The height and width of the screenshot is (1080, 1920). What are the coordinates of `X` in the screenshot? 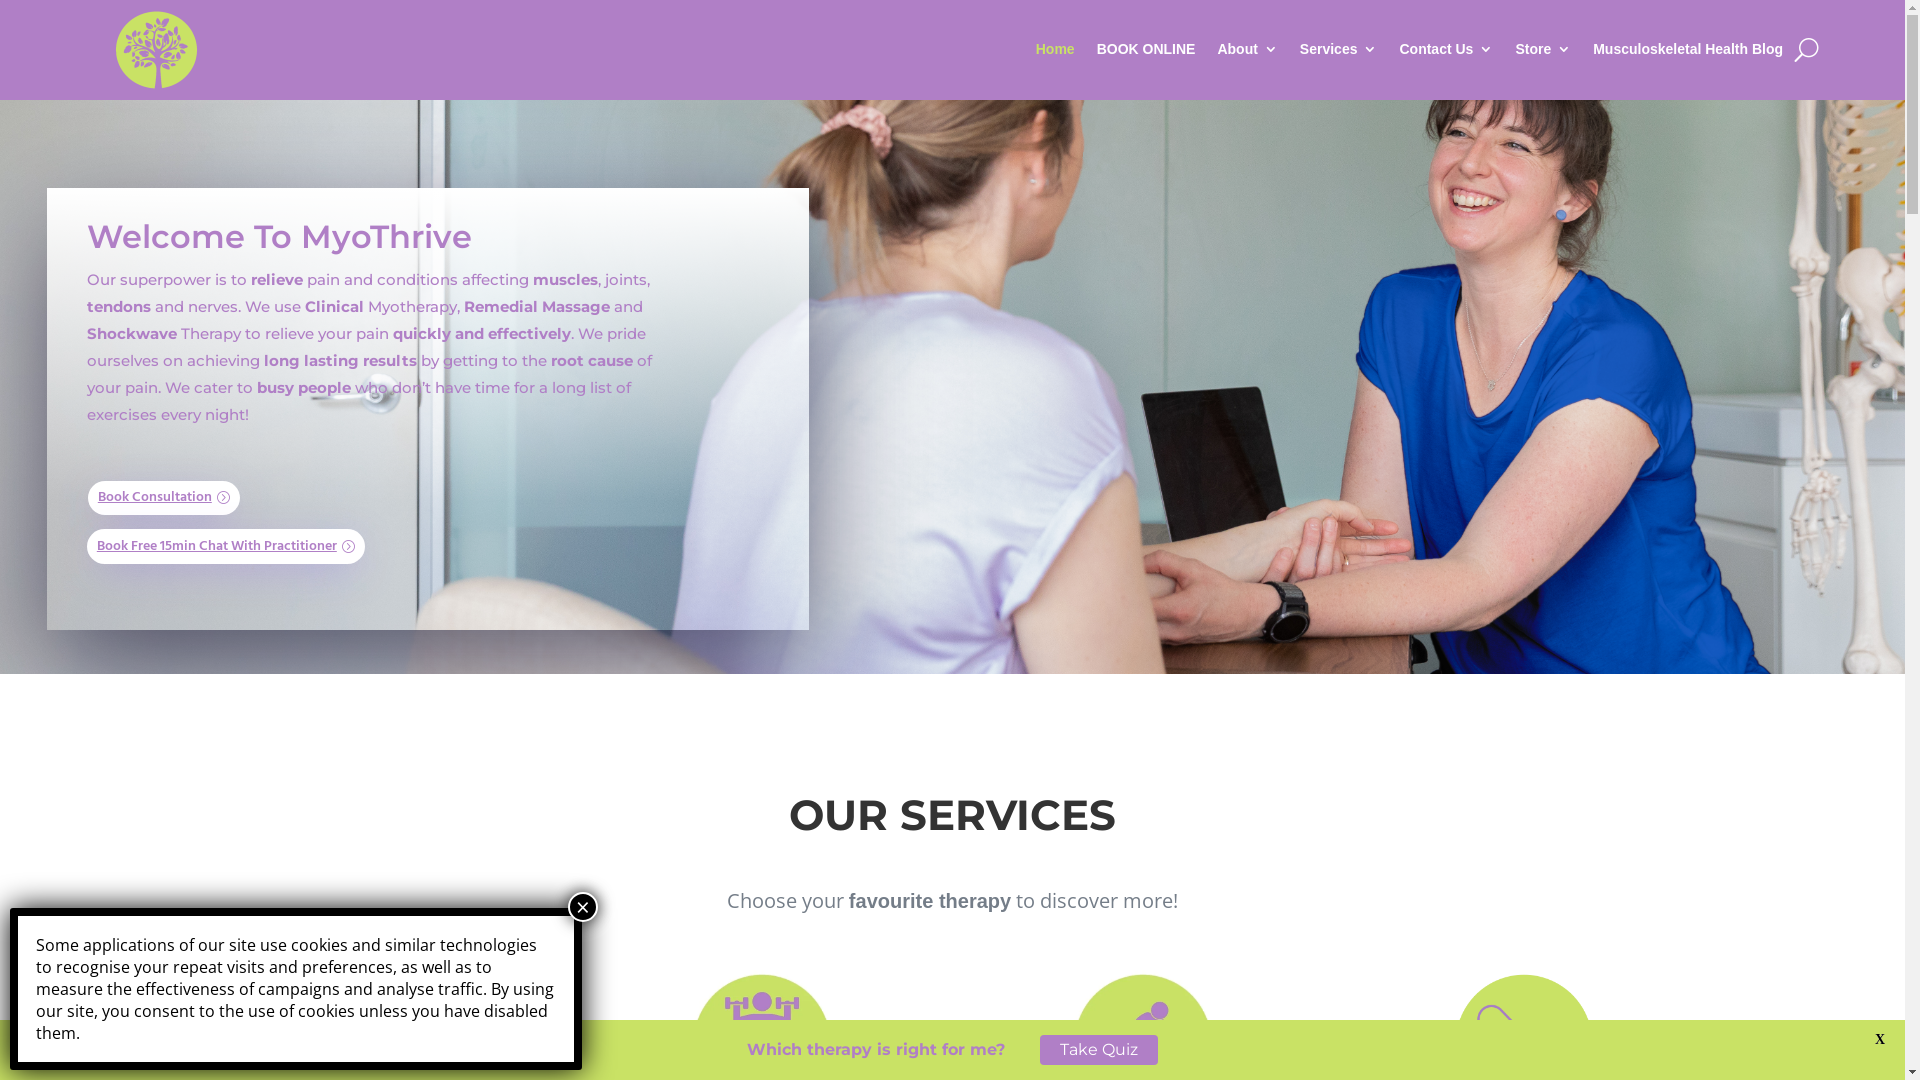 It's located at (1880, 1040).